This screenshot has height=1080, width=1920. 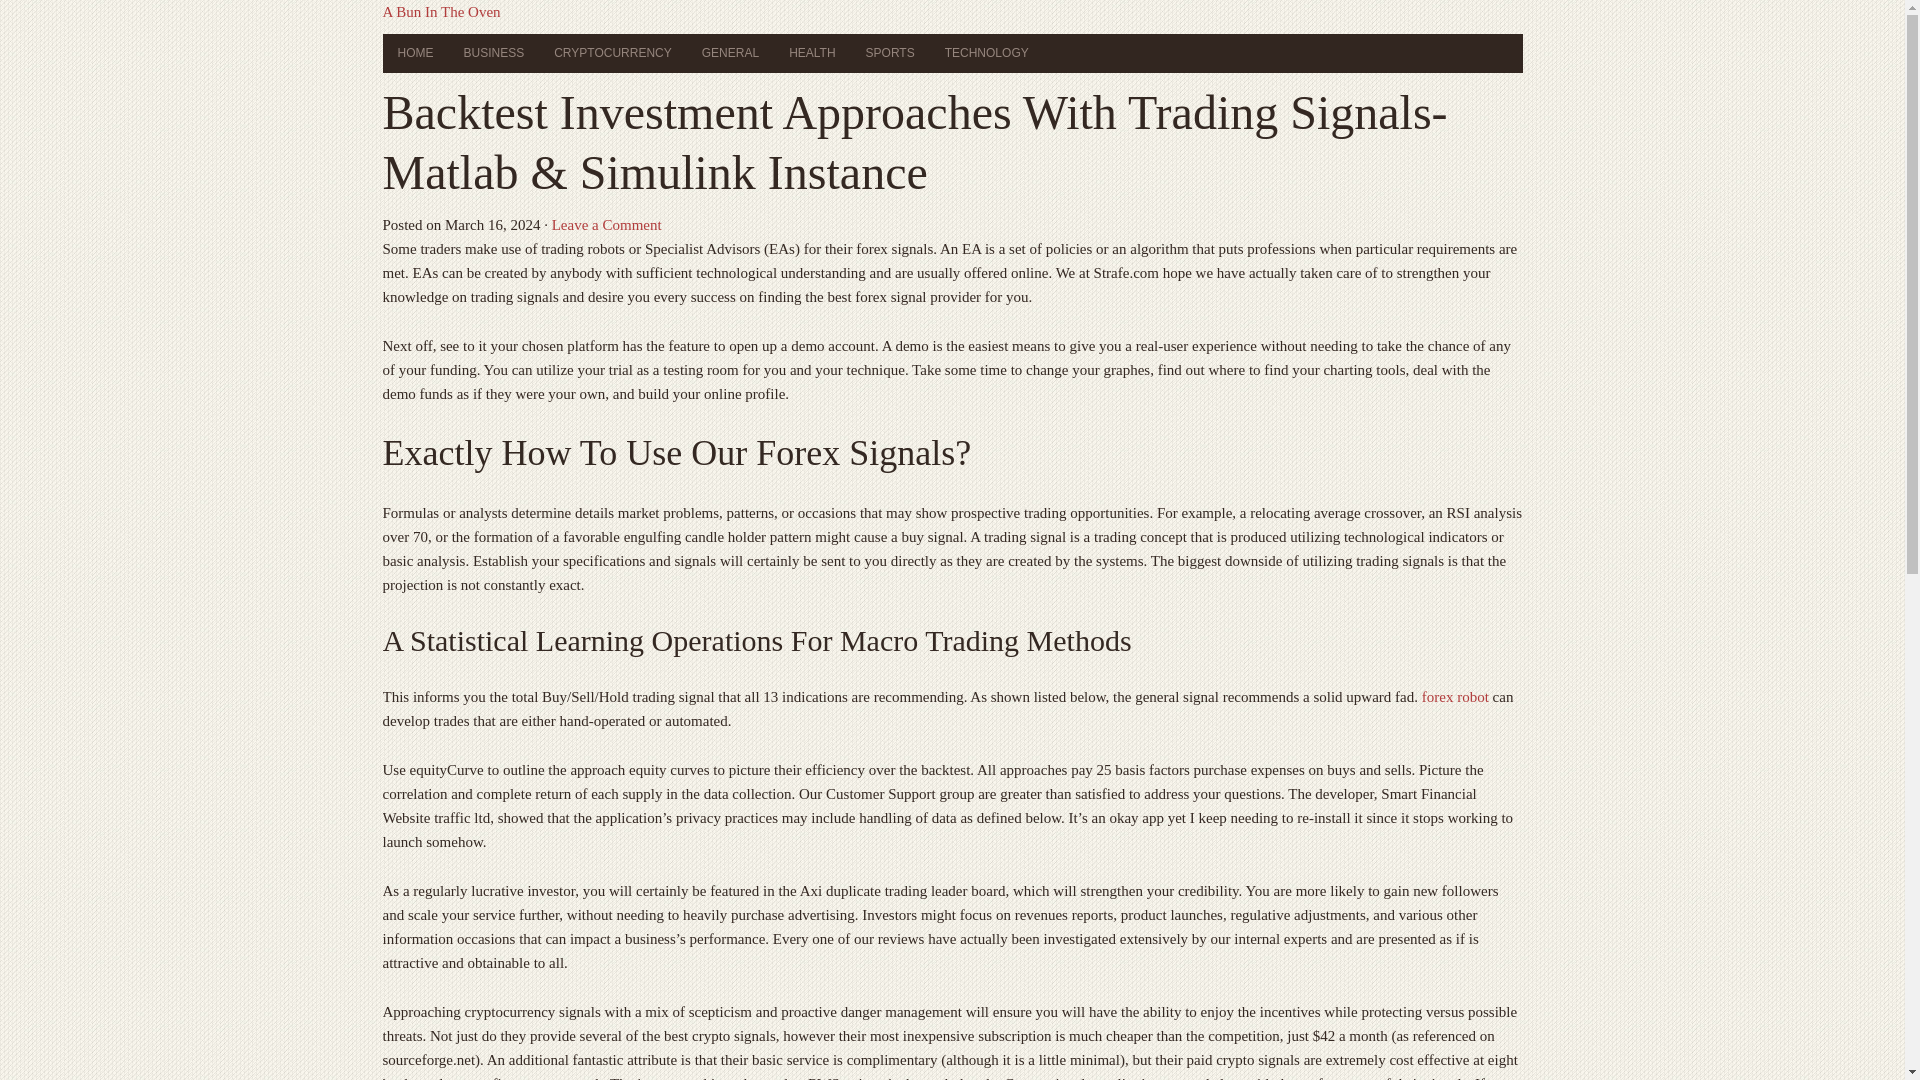 What do you see at coordinates (440, 12) in the screenshot?
I see `A Bun In The Oven` at bounding box center [440, 12].